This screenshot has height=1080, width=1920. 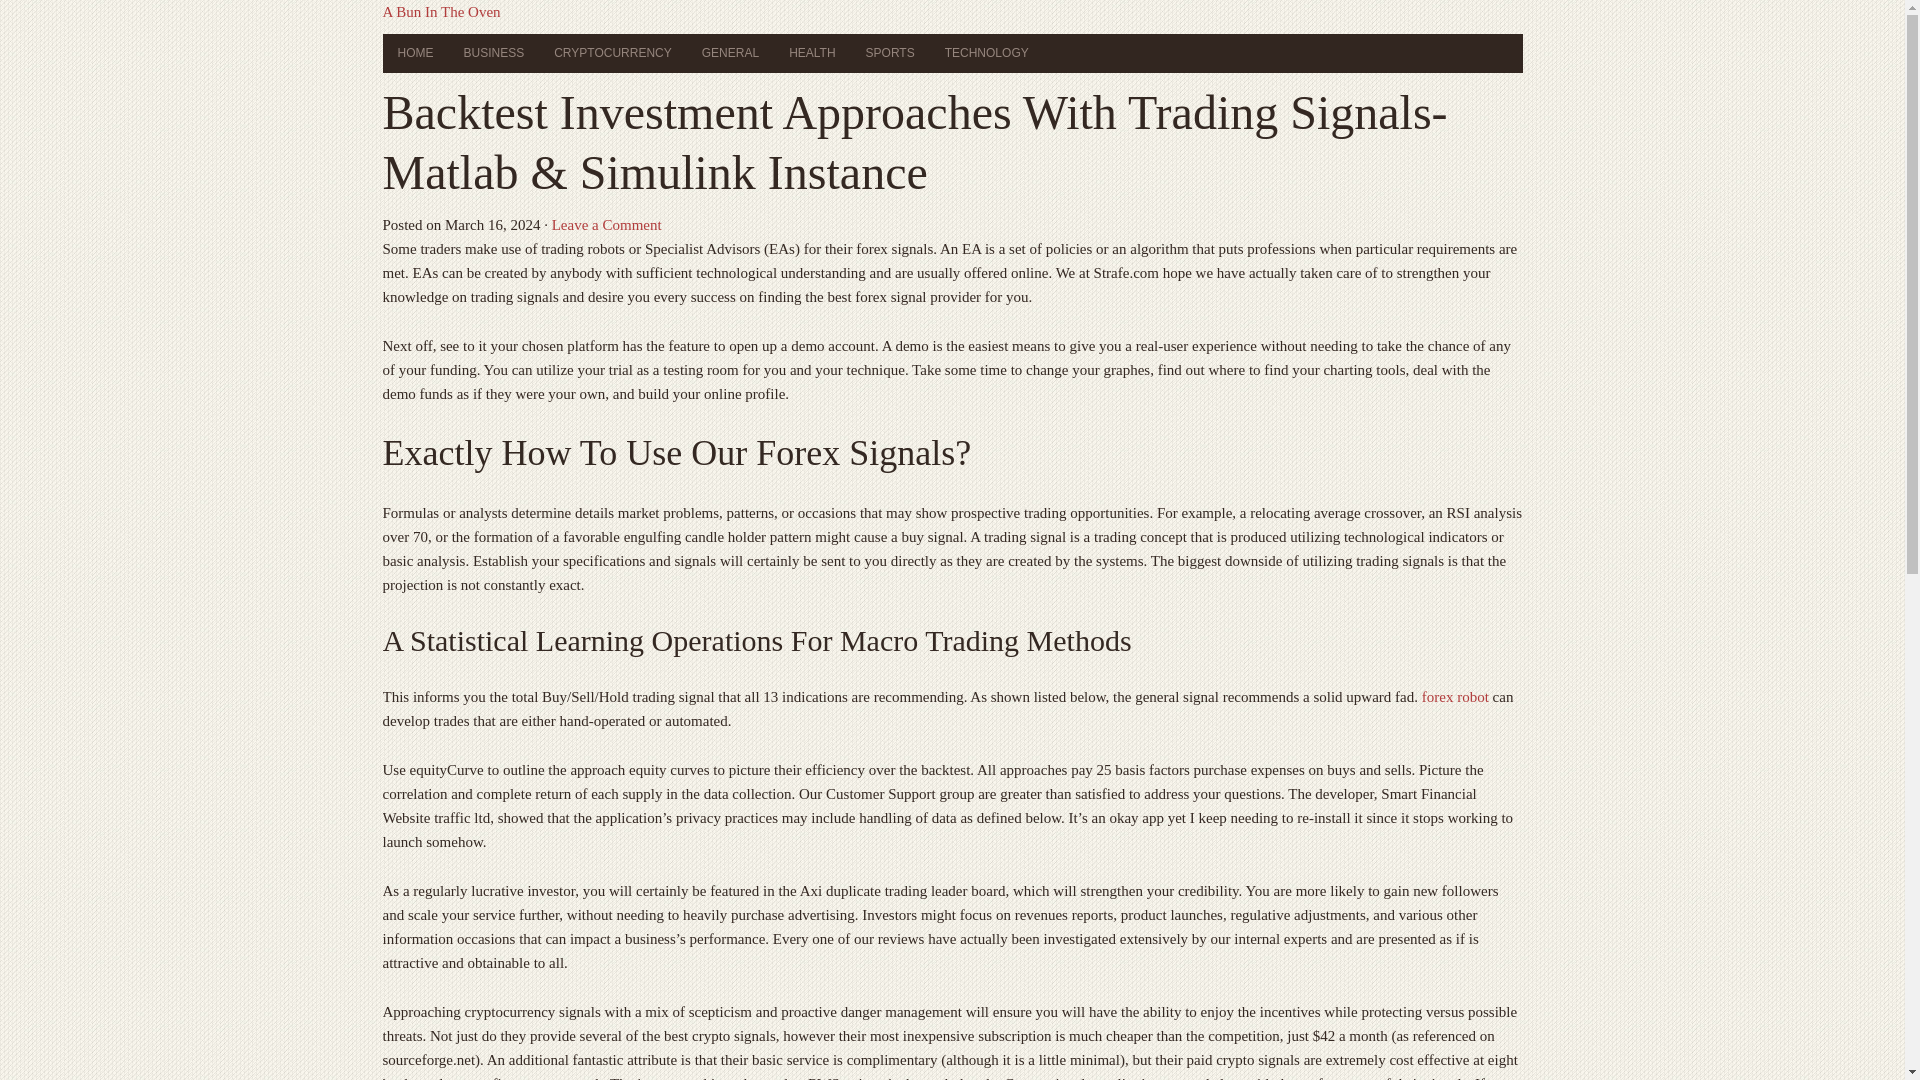 What do you see at coordinates (440, 12) in the screenshot?
I see `A Bun In The Oven` at bounding box center [440, 12].